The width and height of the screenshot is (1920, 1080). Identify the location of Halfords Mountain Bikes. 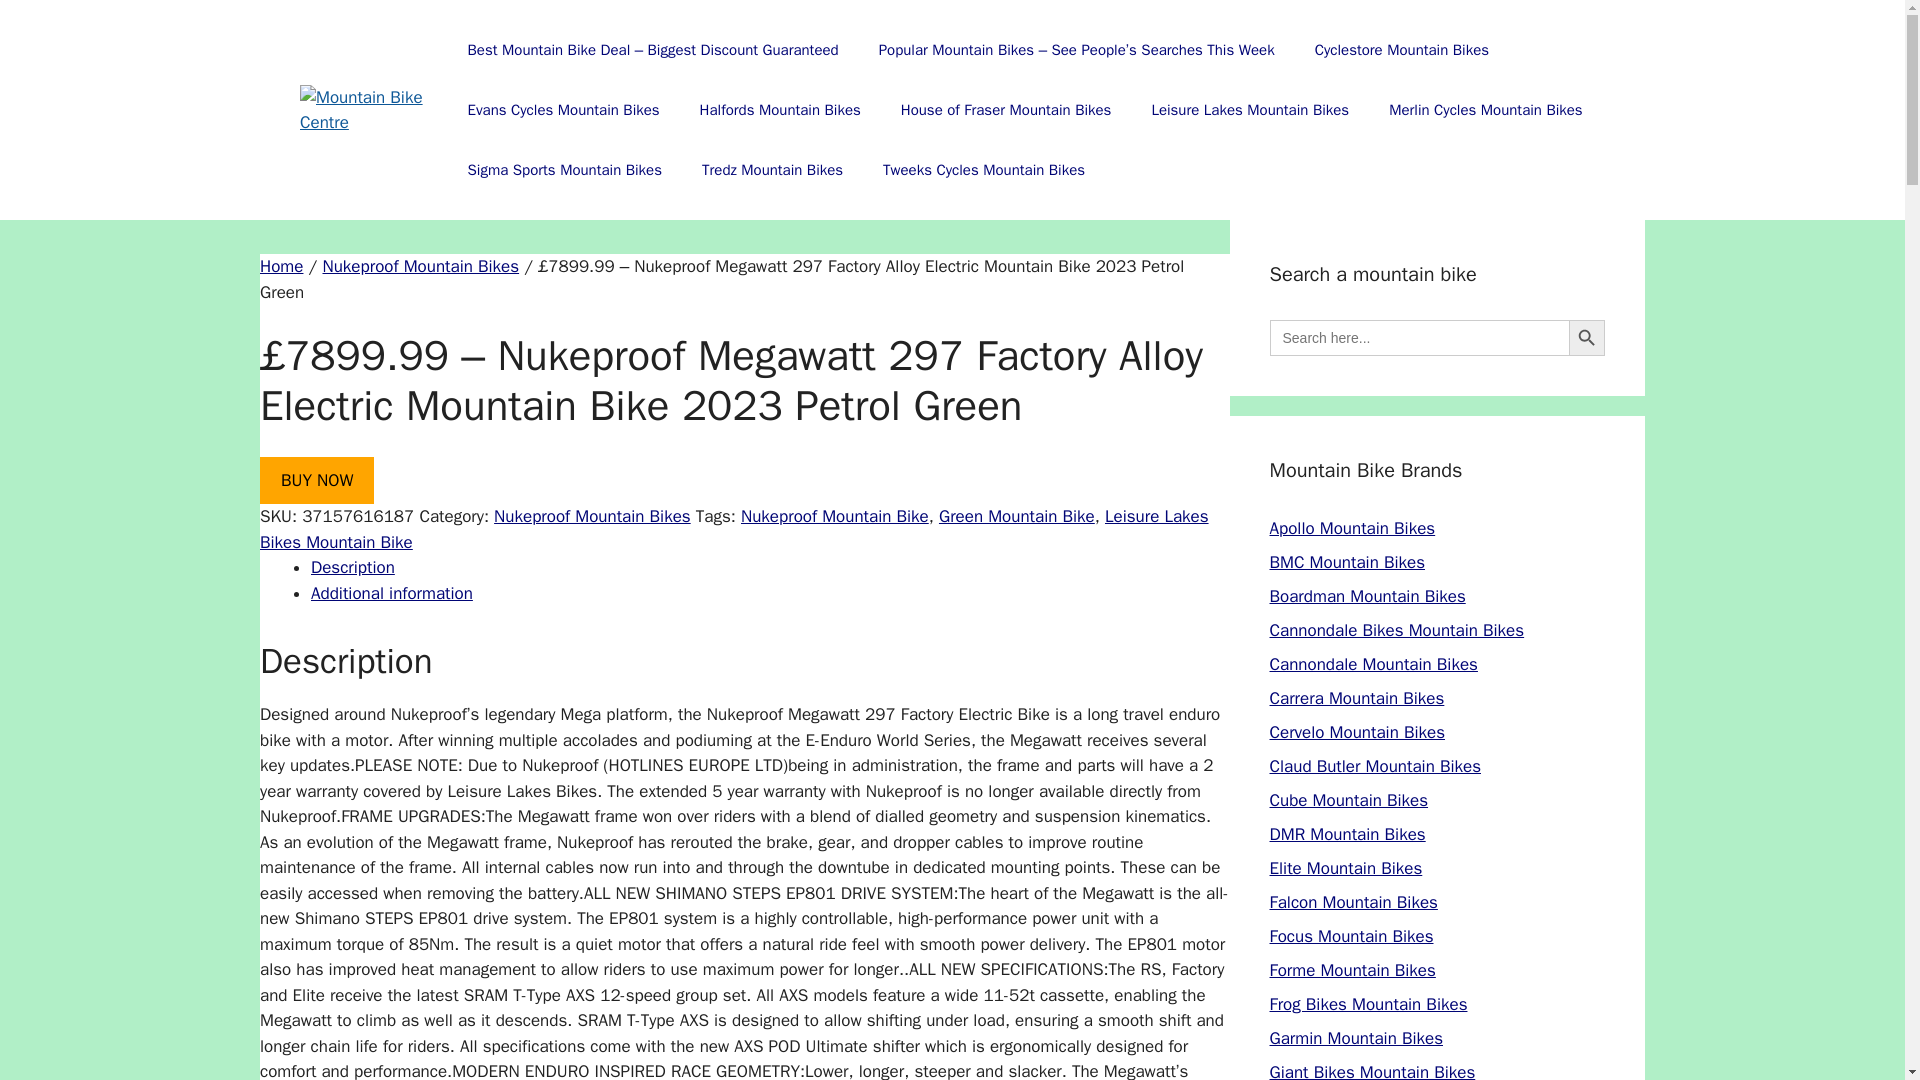
(780, 110).